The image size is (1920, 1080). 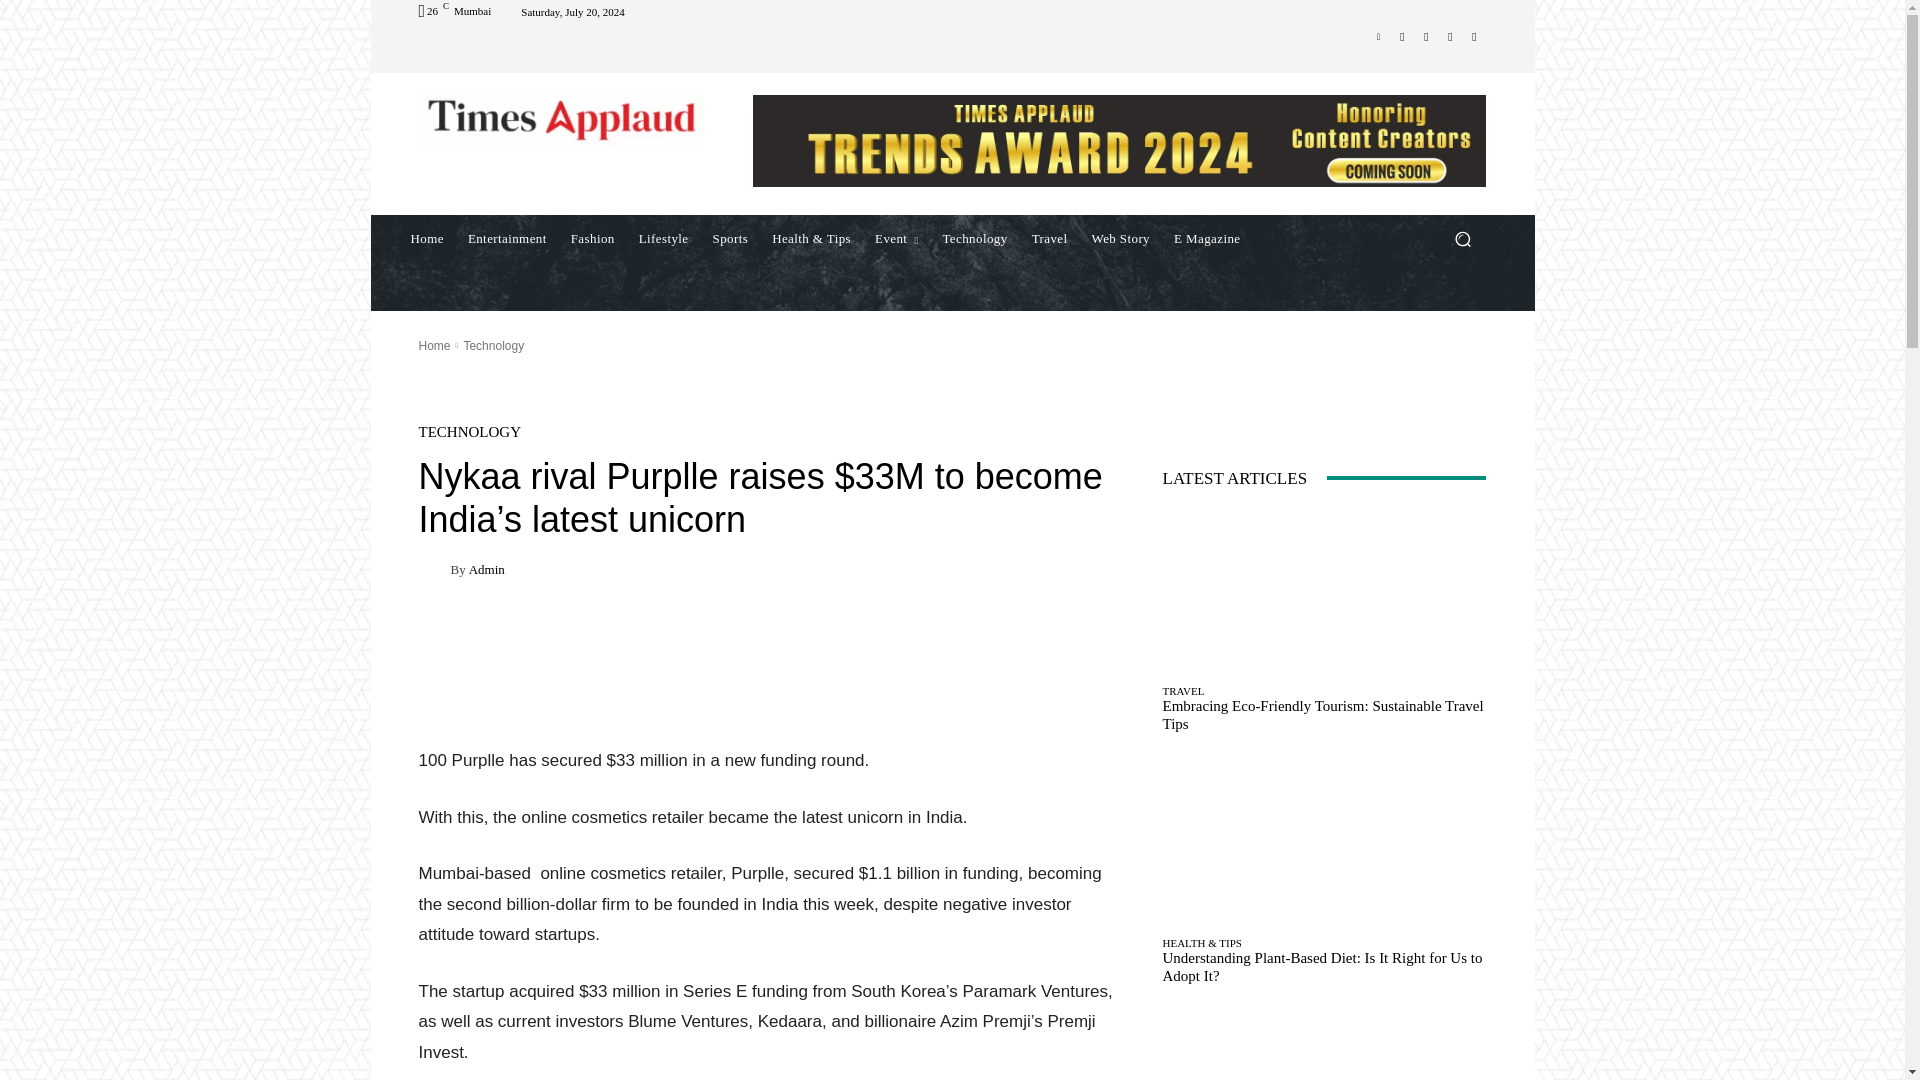 What do you see at coordinates (1378, 35) in the screenshot?
I see `Blogger` at bounding box center [1378, 35].